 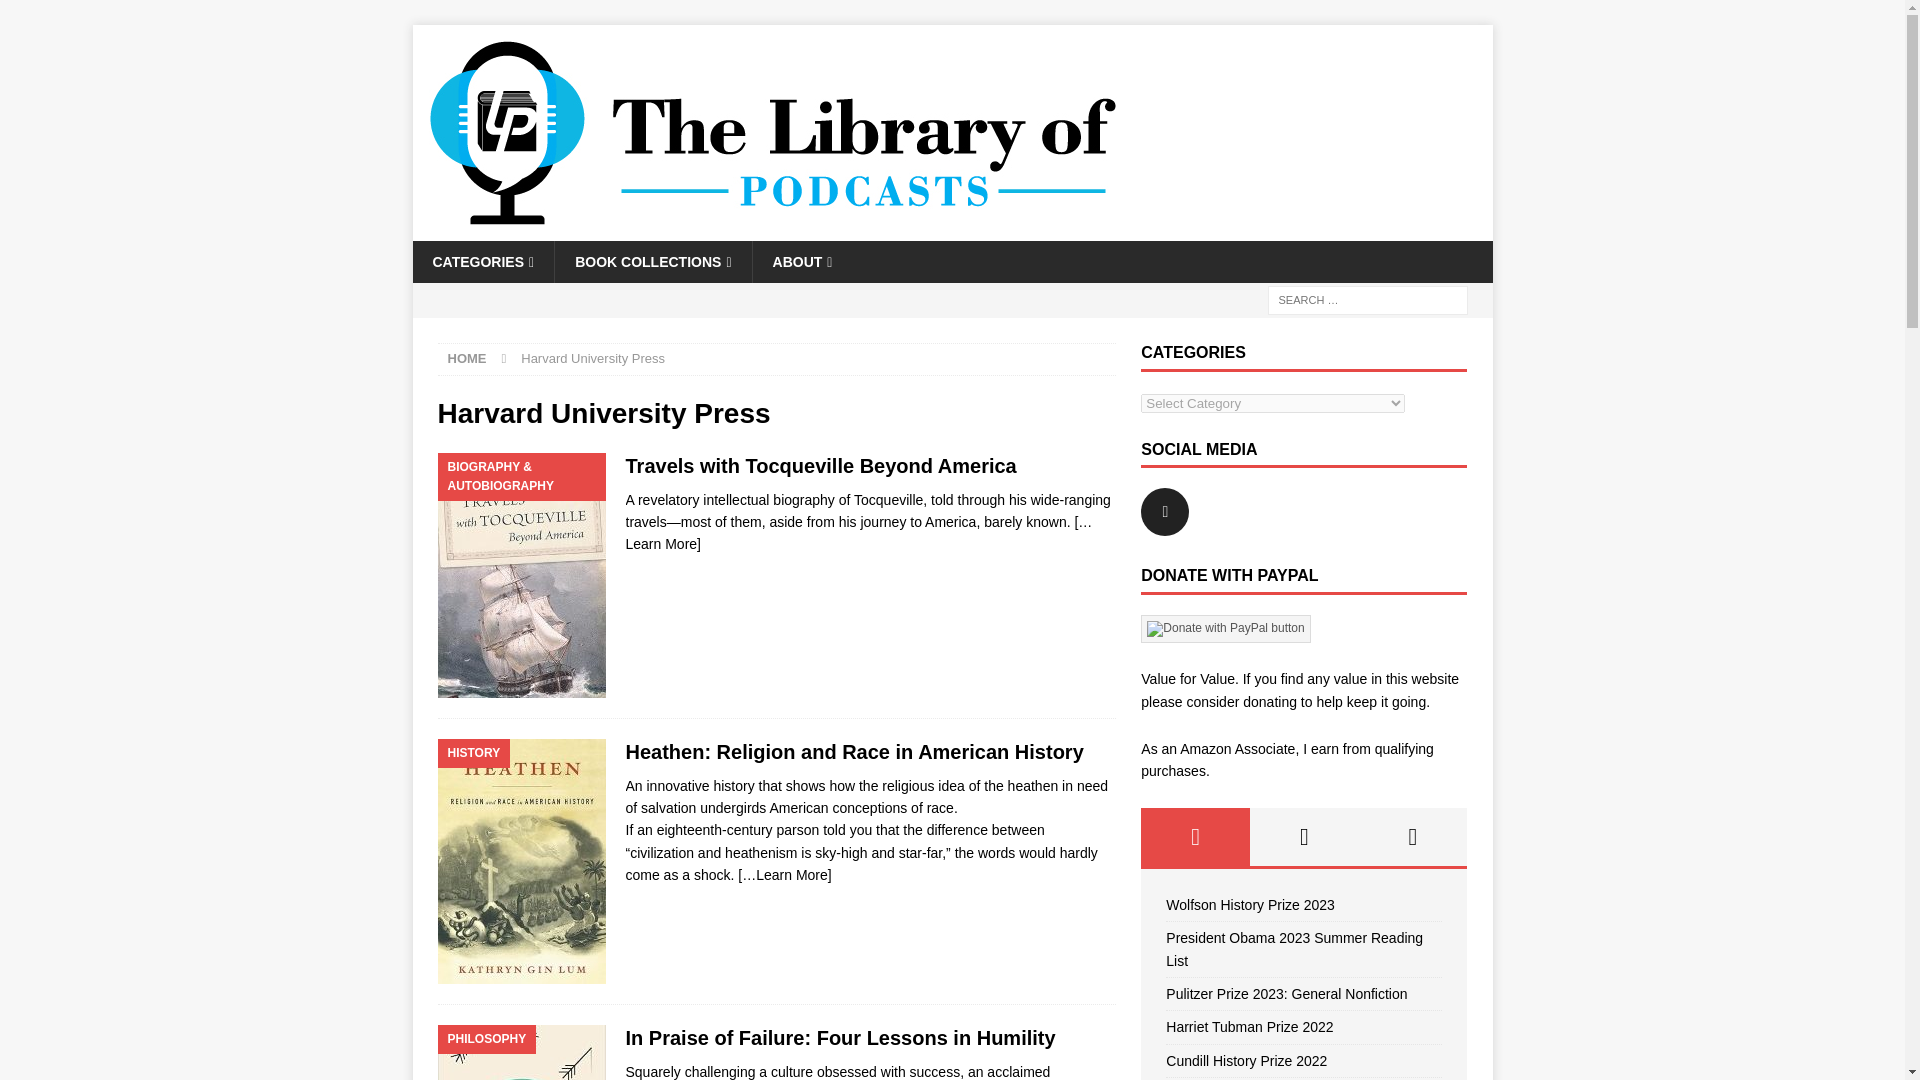 What do you see at coordinates (821, 466) in the screenshot?
I see `Travels with Tocqueville Beyond America` at bounding box center [821, 466].